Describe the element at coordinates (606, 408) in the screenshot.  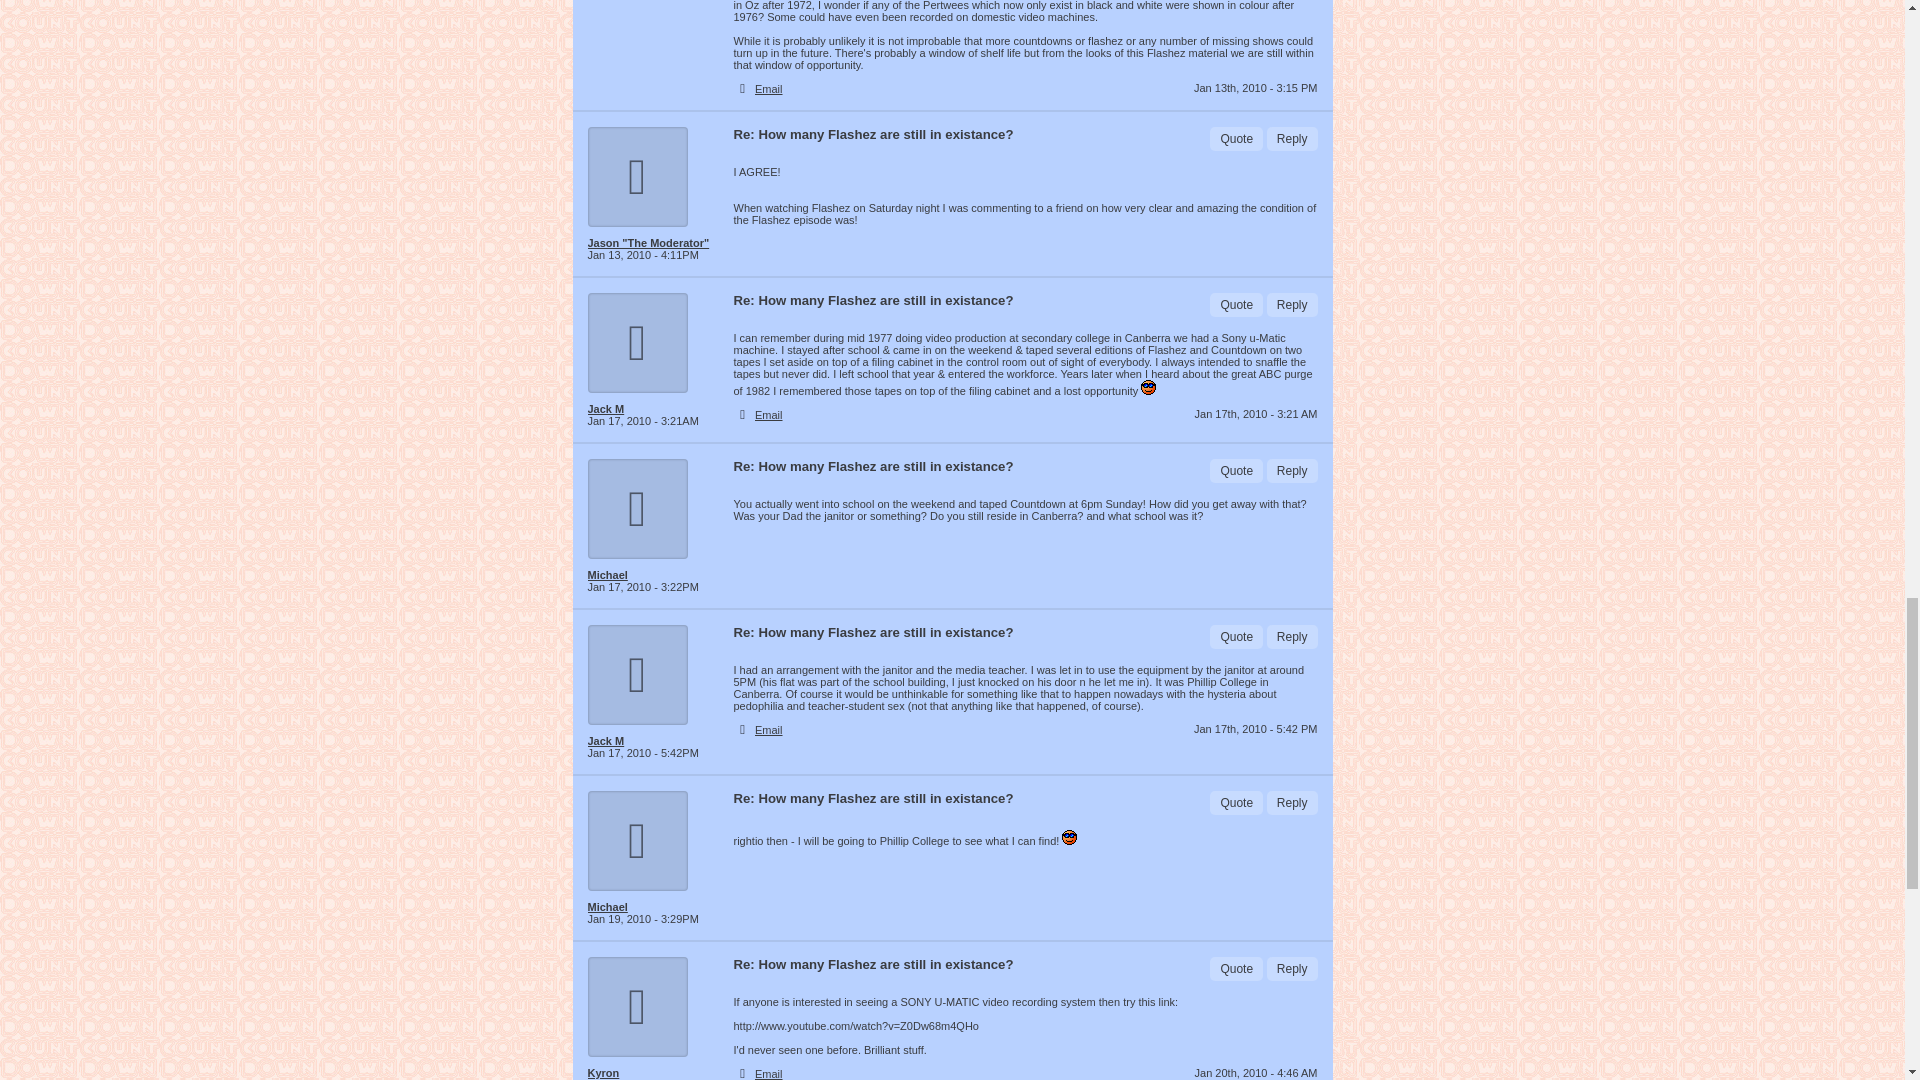
I see `Messages from this User` at that location.